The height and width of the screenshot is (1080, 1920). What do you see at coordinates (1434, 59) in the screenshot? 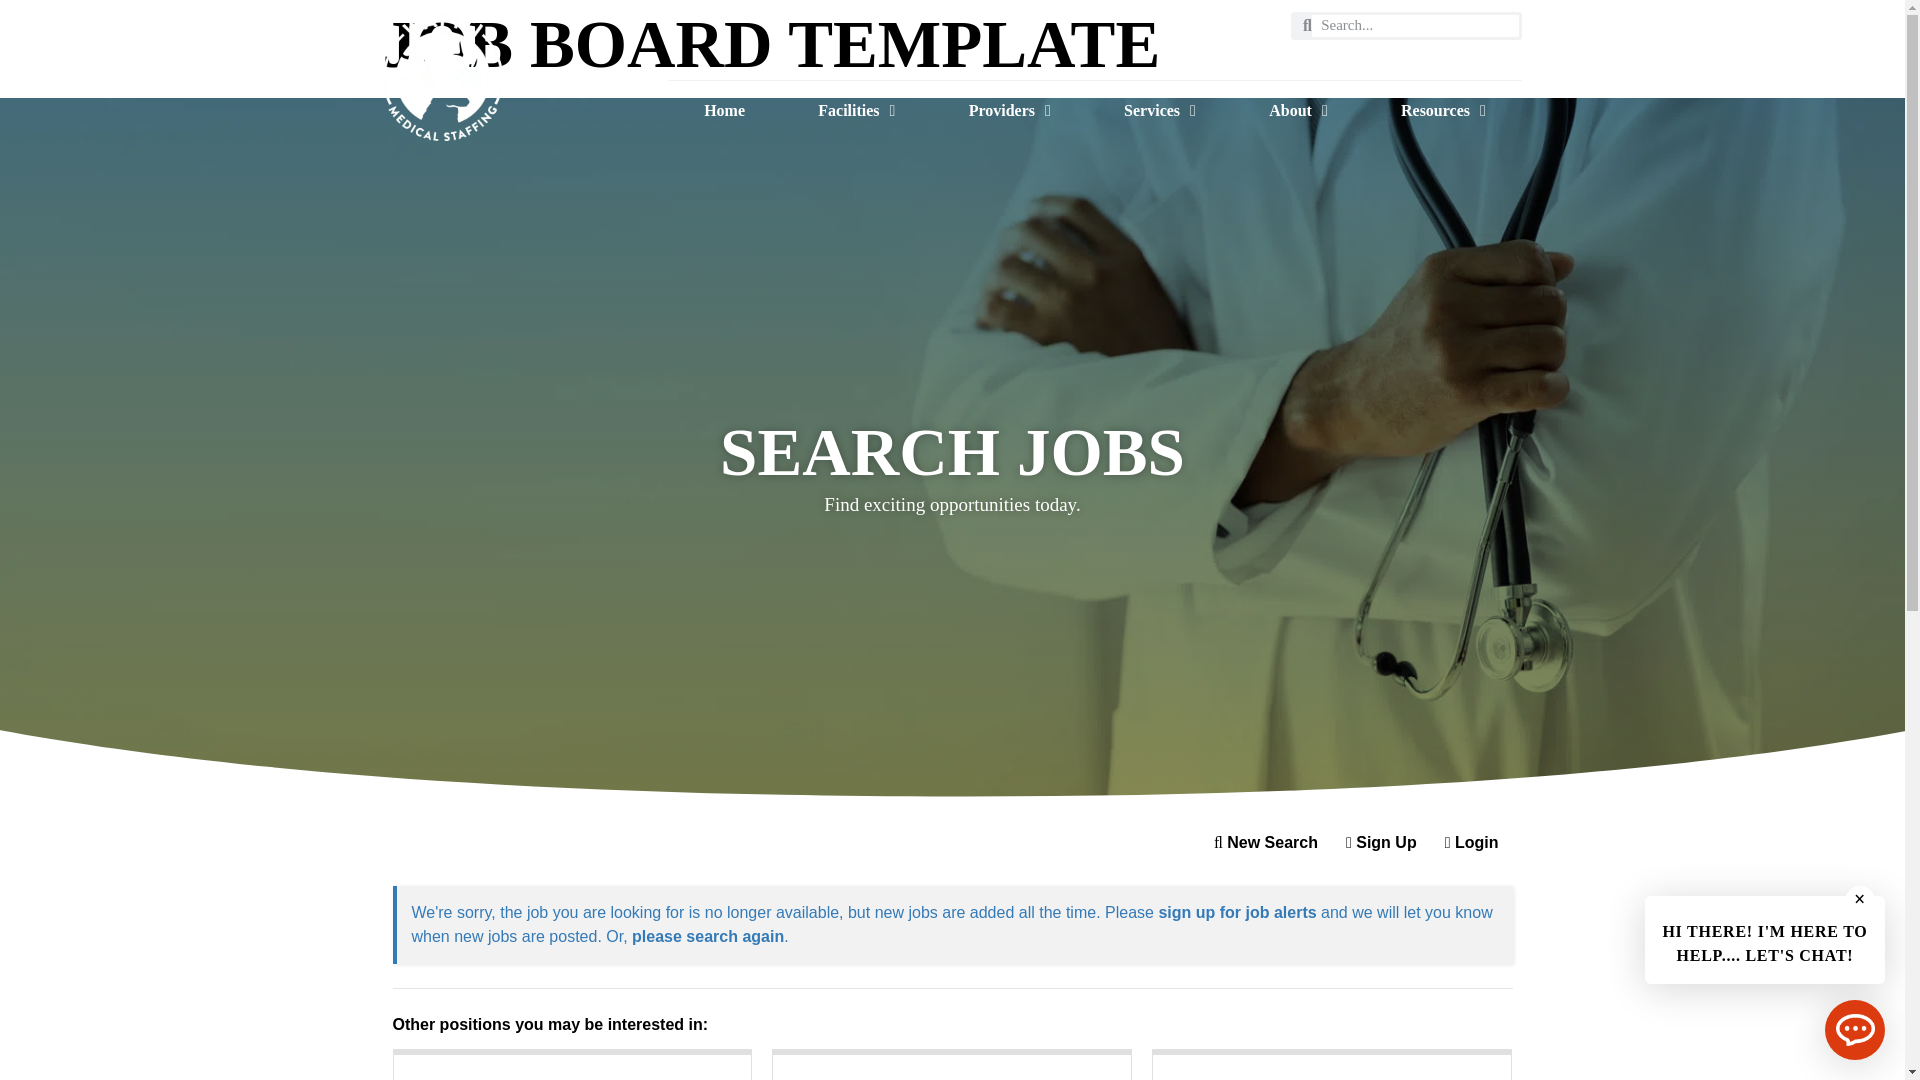
I see `SUBMIT AVAILABILITY` at bounding box center [1434, 59].